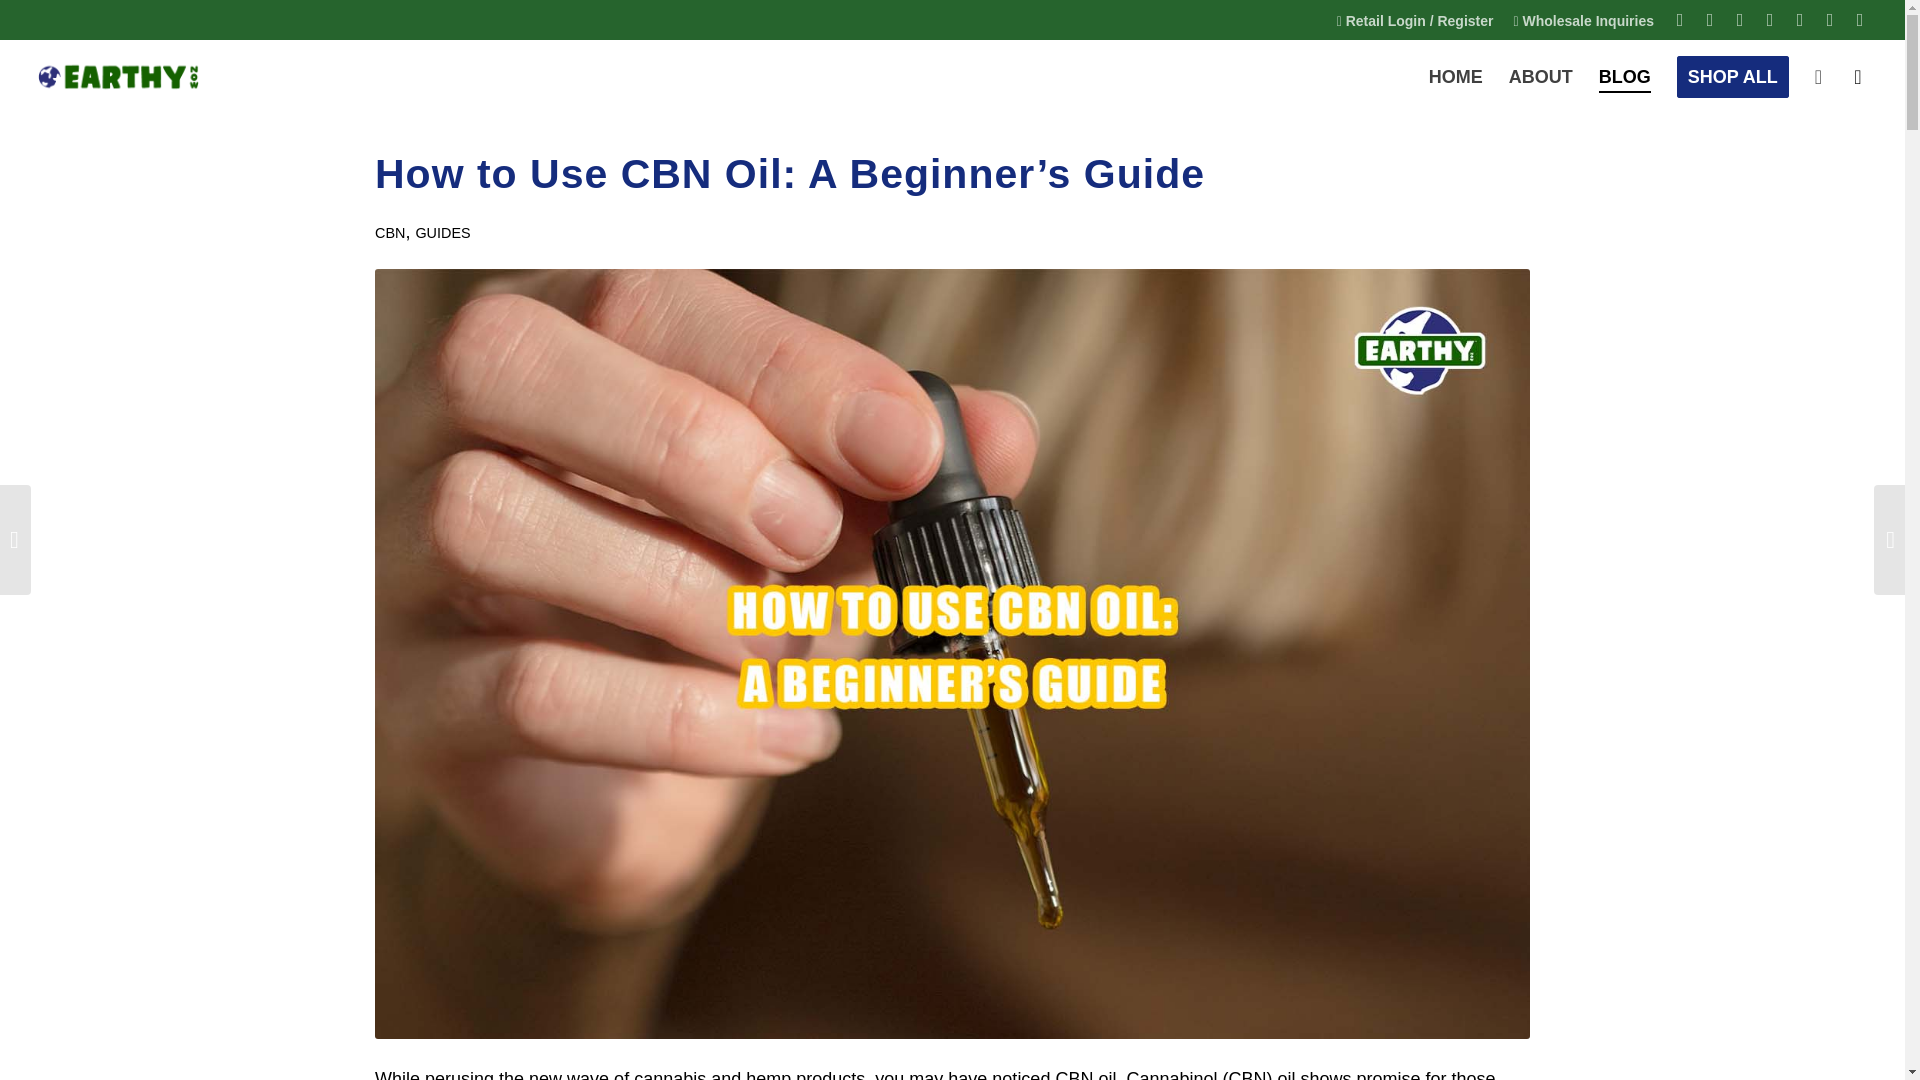 The image size is (1920, 1080). Describe the element at coordinates (118, 76) in the screenshot. I see `2022.7.15.EarthyNow.Logo.Horizontal.ForWebsiteCorner.v5` at that location.